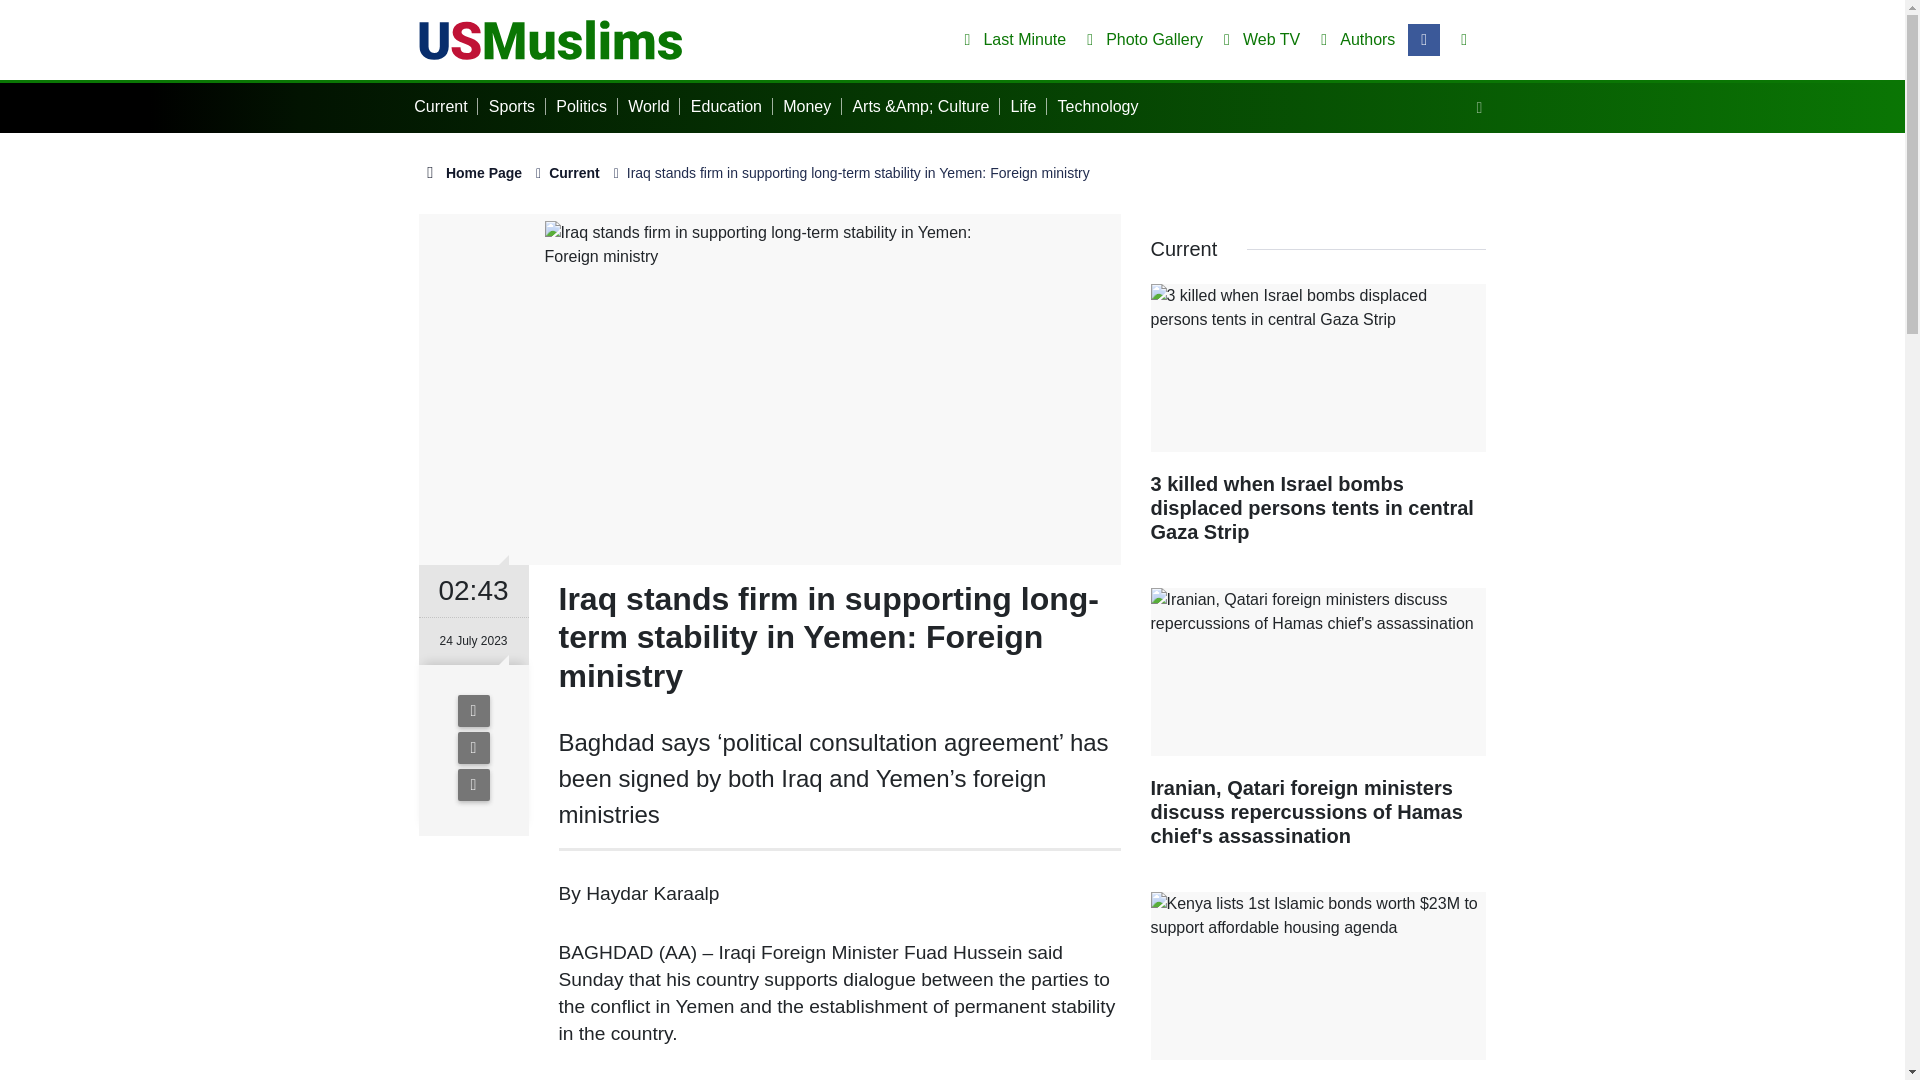  I want to click on Politics, so click(586, 106).